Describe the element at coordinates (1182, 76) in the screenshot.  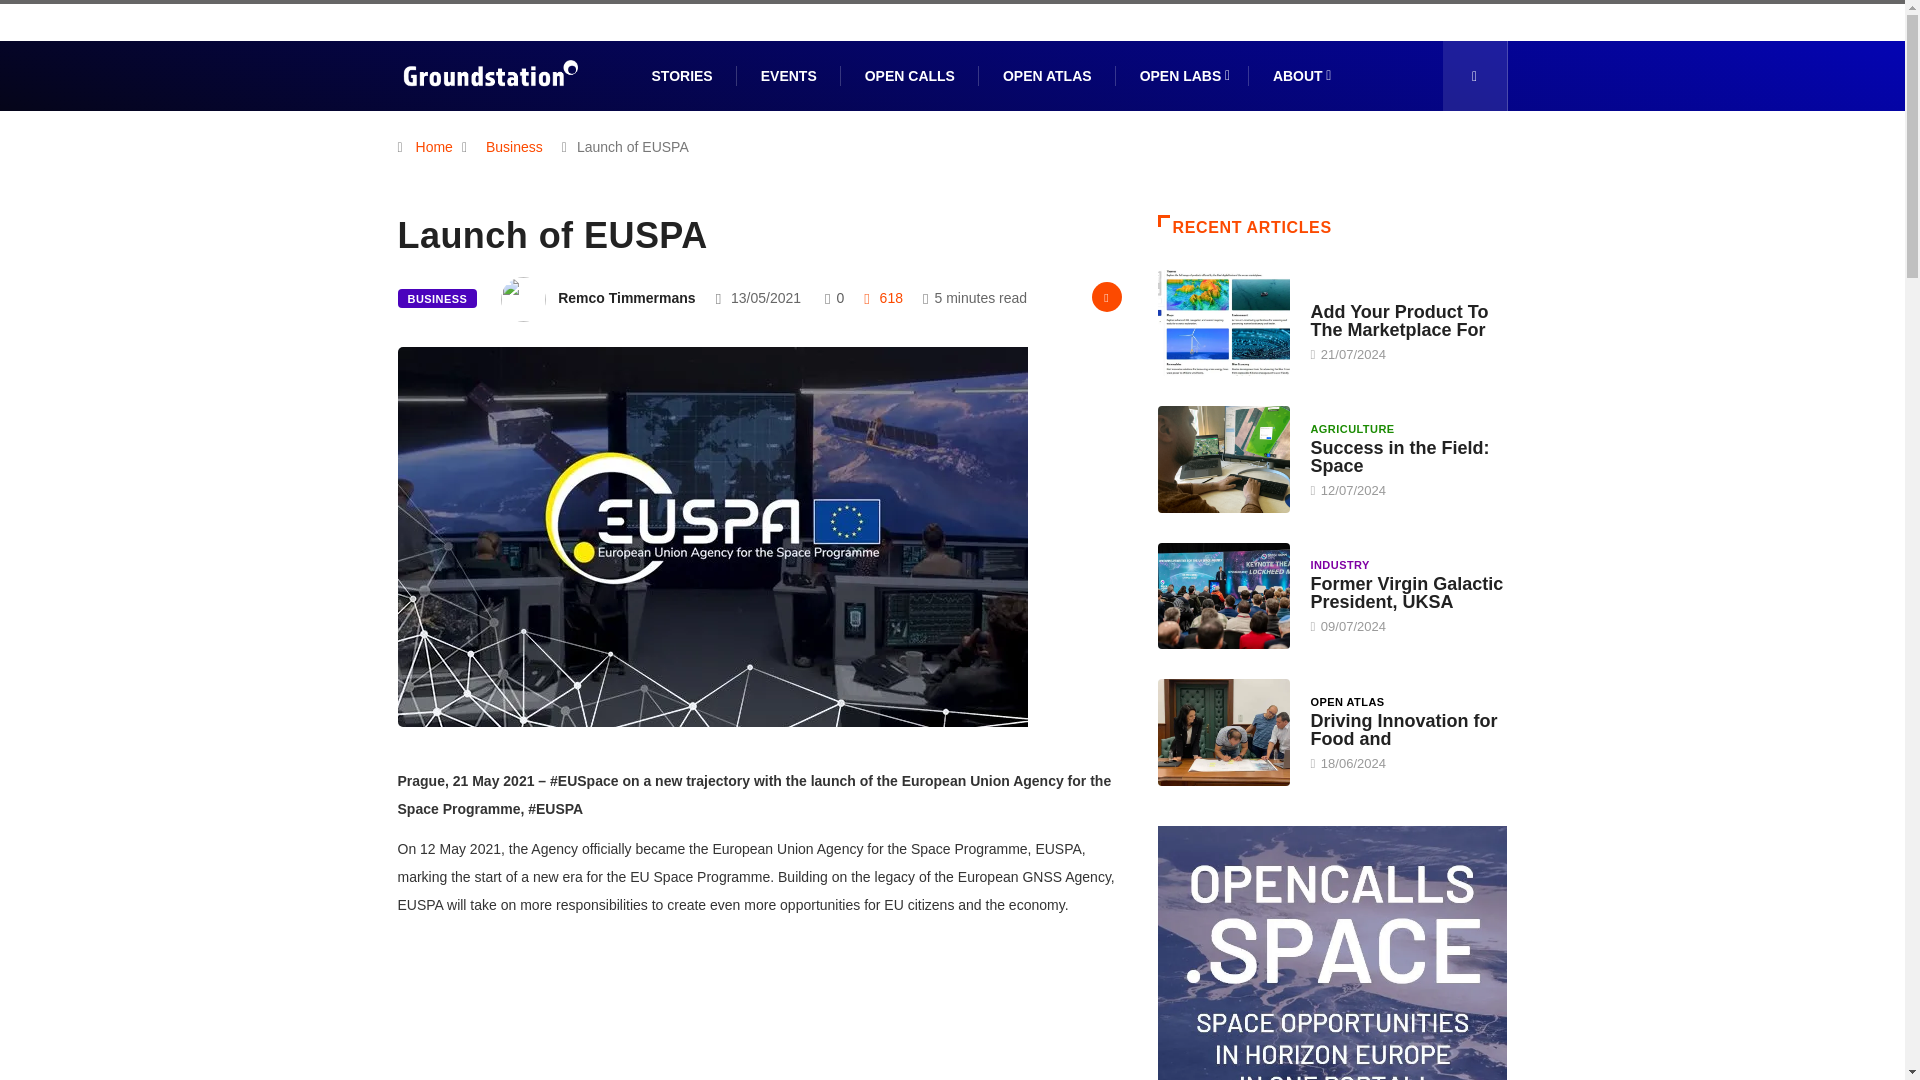
I see `OPEN LABS` at that location.